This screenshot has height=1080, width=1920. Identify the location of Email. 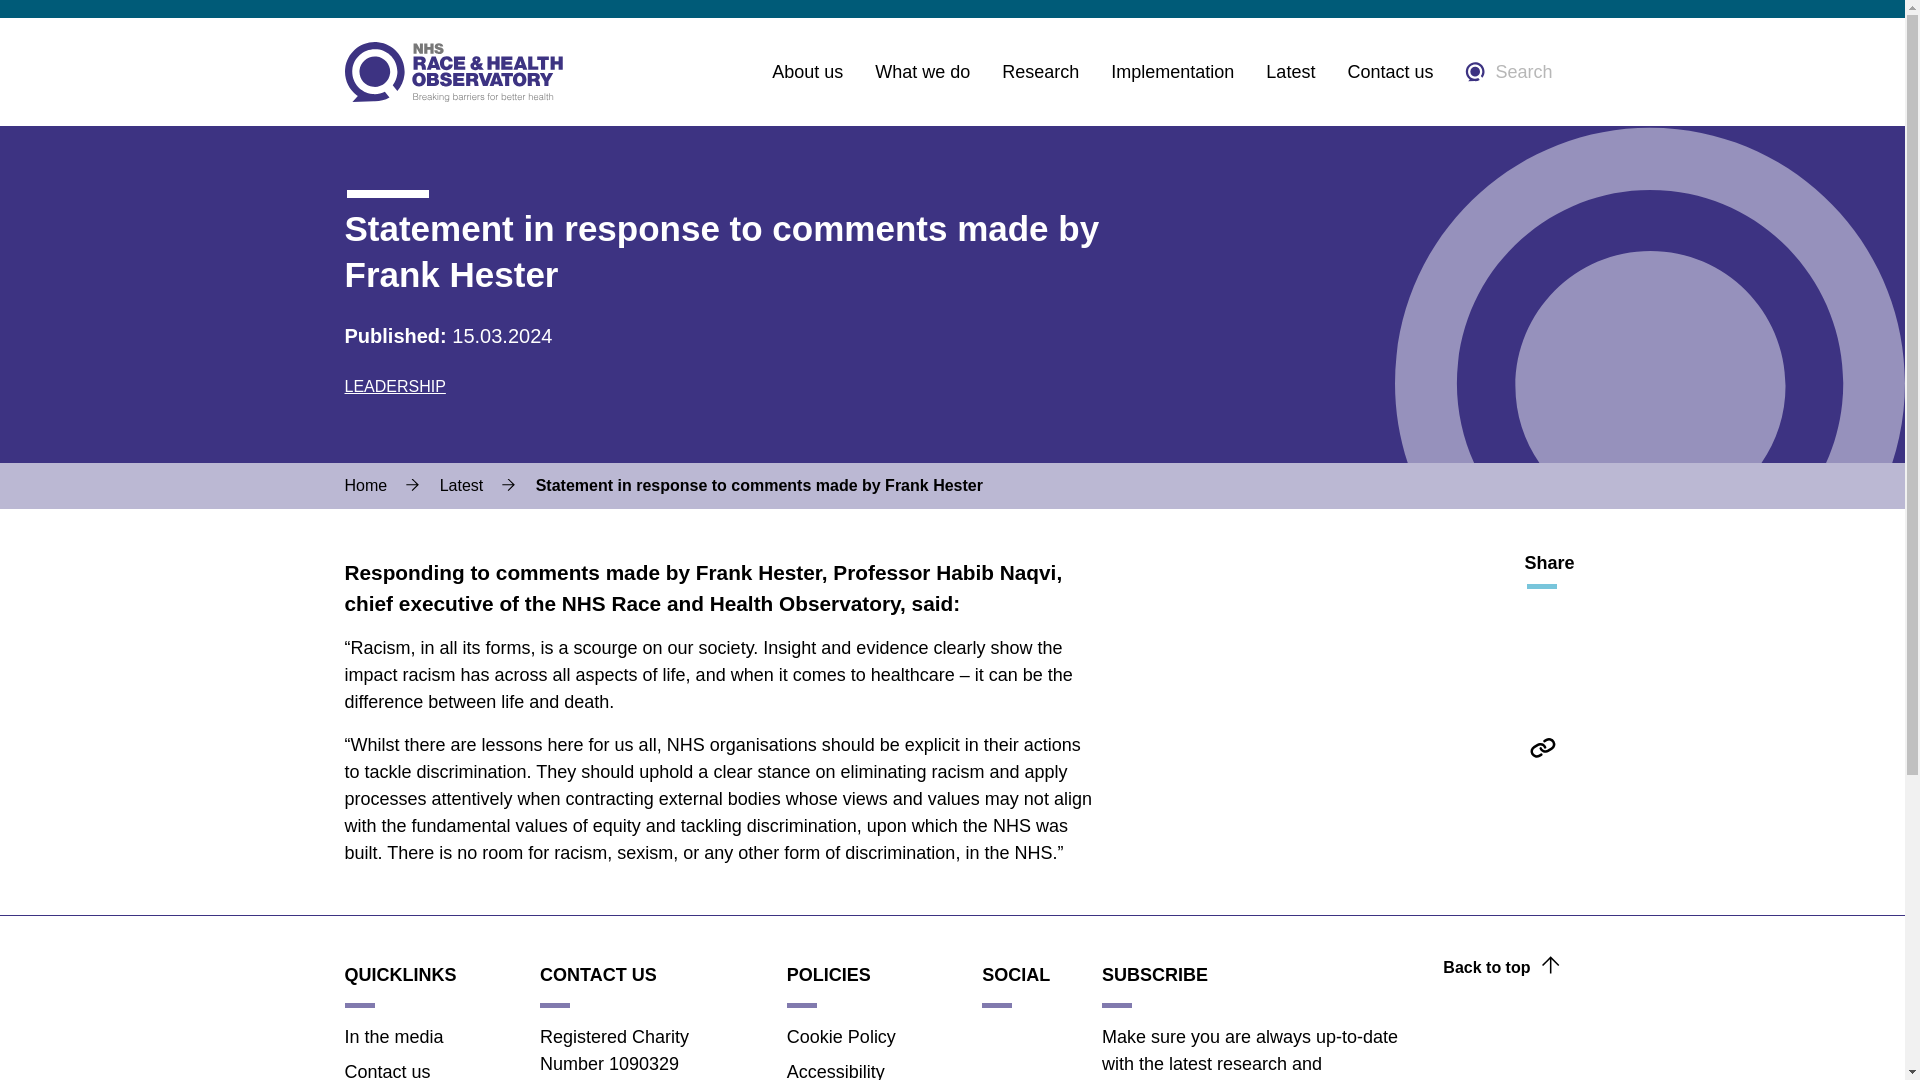
(1542, 790).